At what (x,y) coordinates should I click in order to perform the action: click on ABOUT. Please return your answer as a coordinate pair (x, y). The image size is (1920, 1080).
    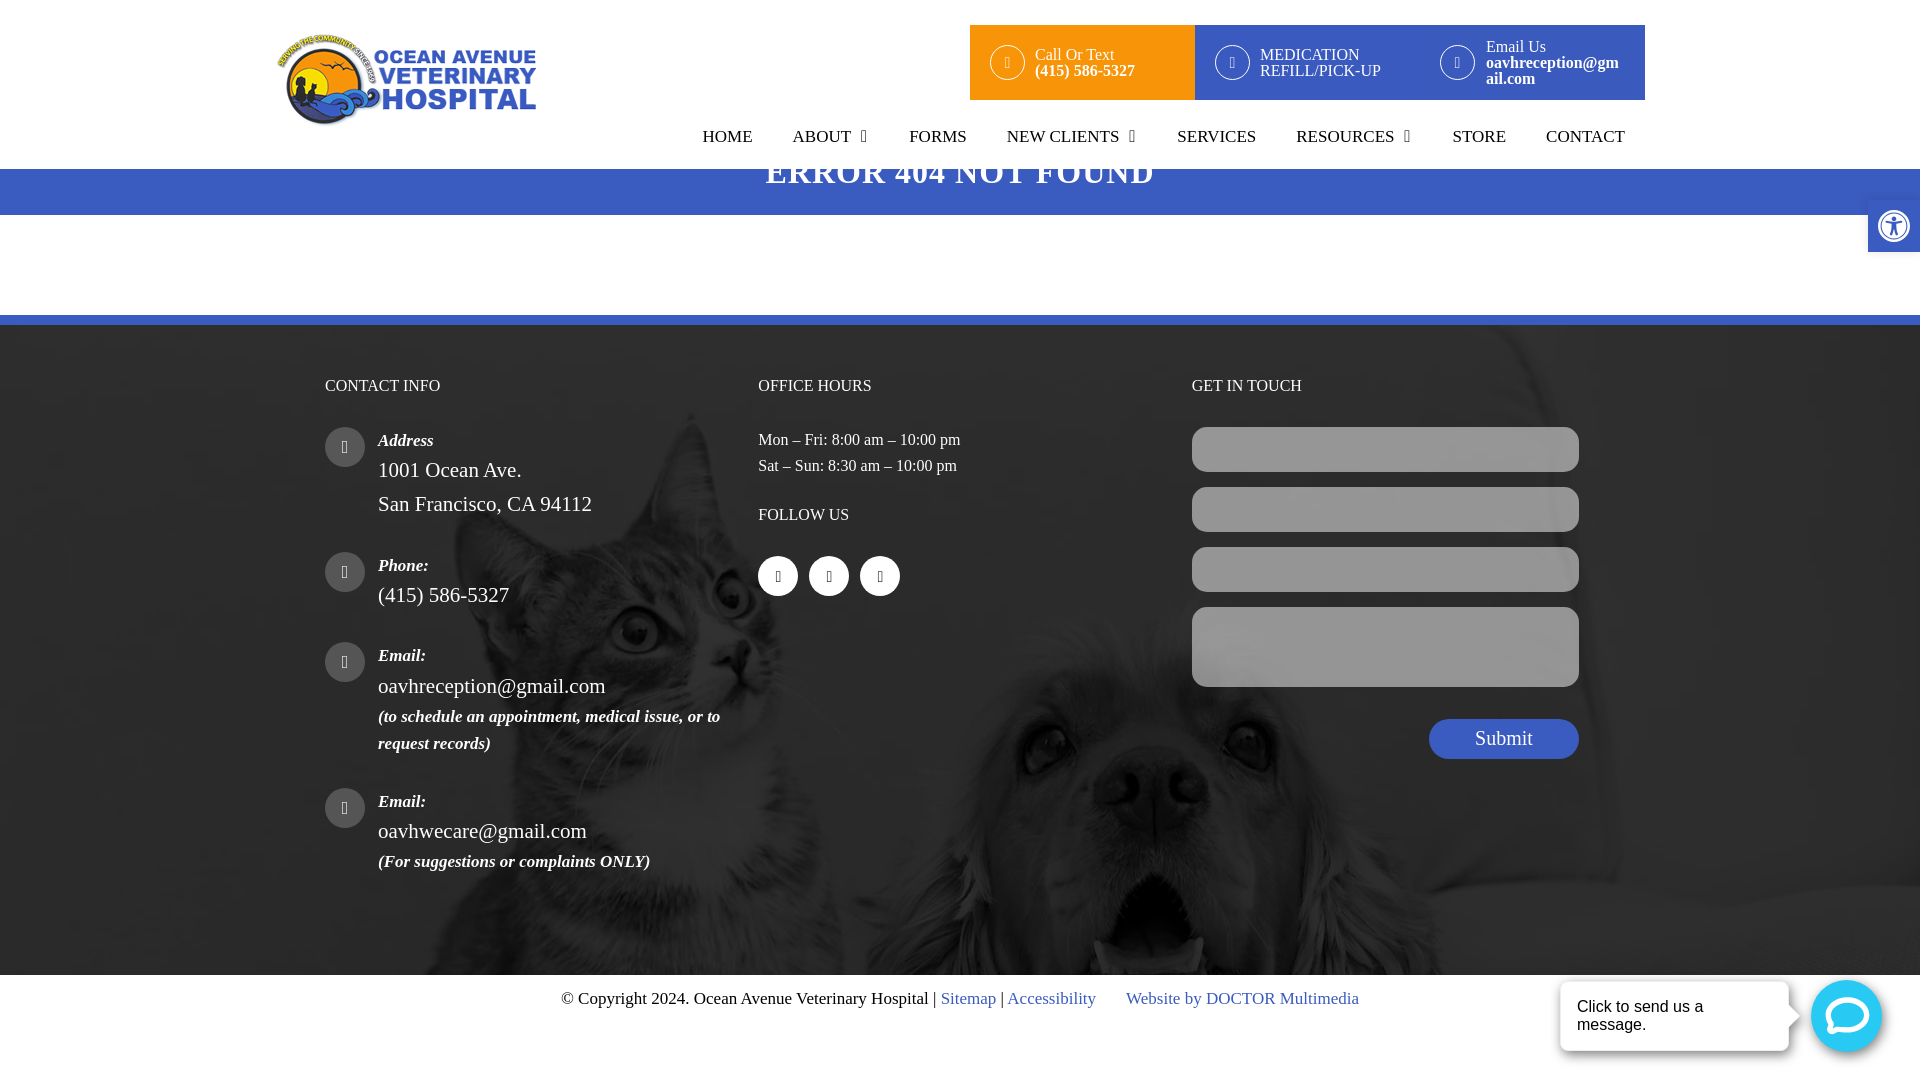
    Looking at the image, I should click on (1503, 739).